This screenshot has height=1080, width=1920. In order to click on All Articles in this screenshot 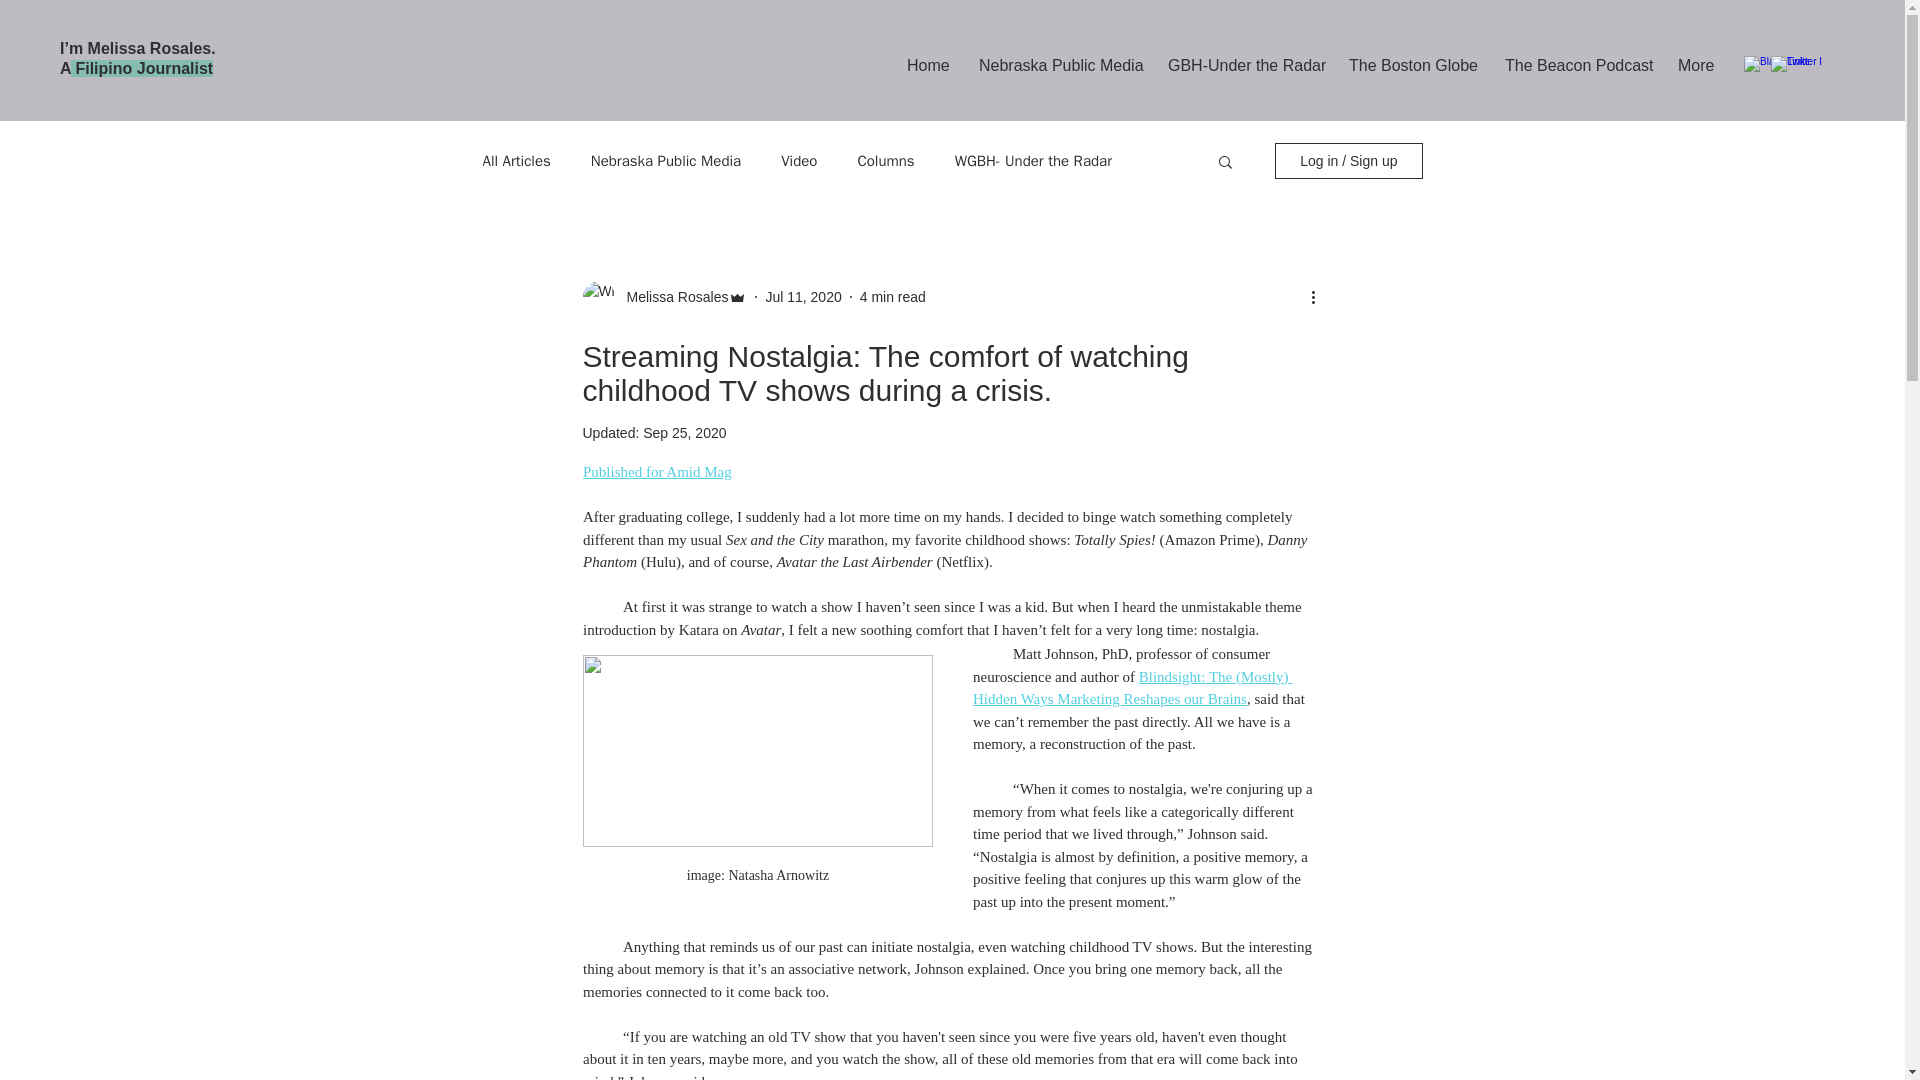, I will do `click(515, 161)`.